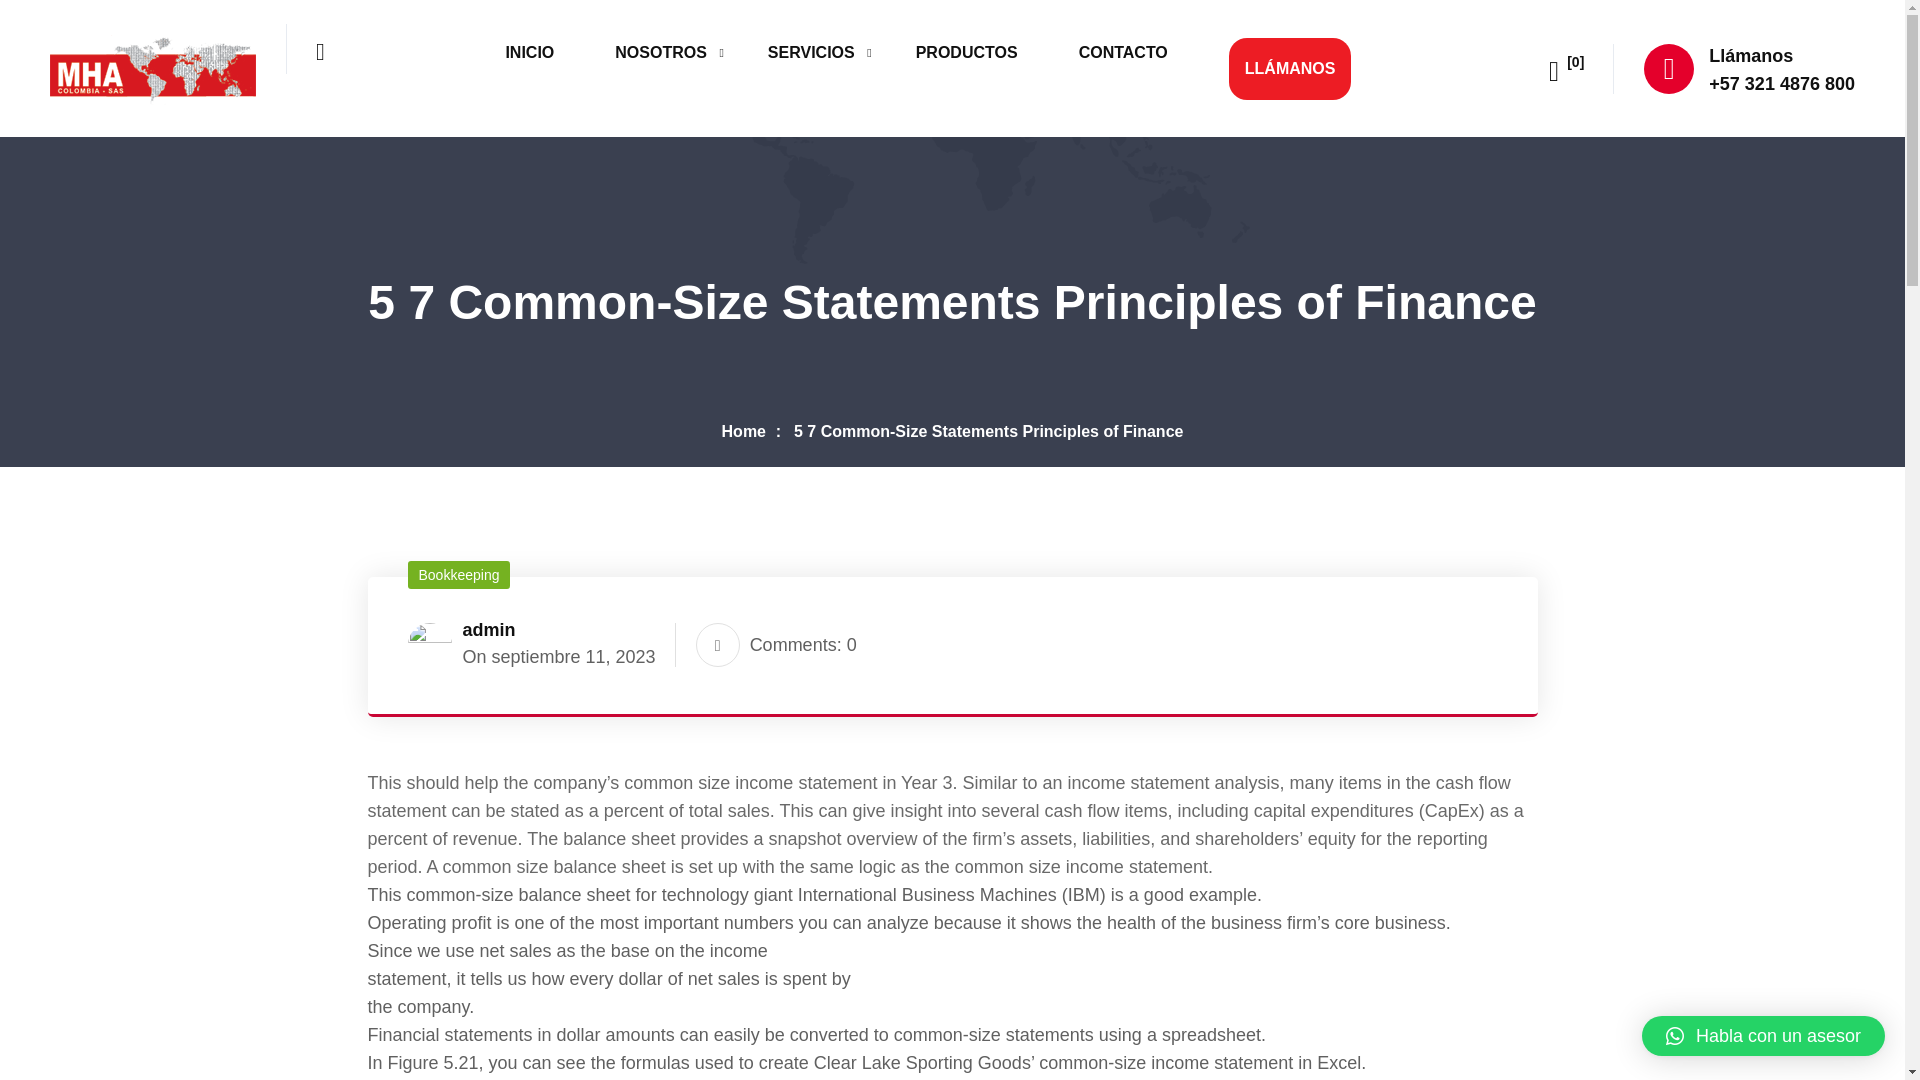 This screenshot has width=1920, height=1080. Describe the element at coordinates (974, 52) in the screenshot. I see `PRODUCTOS` at that location.